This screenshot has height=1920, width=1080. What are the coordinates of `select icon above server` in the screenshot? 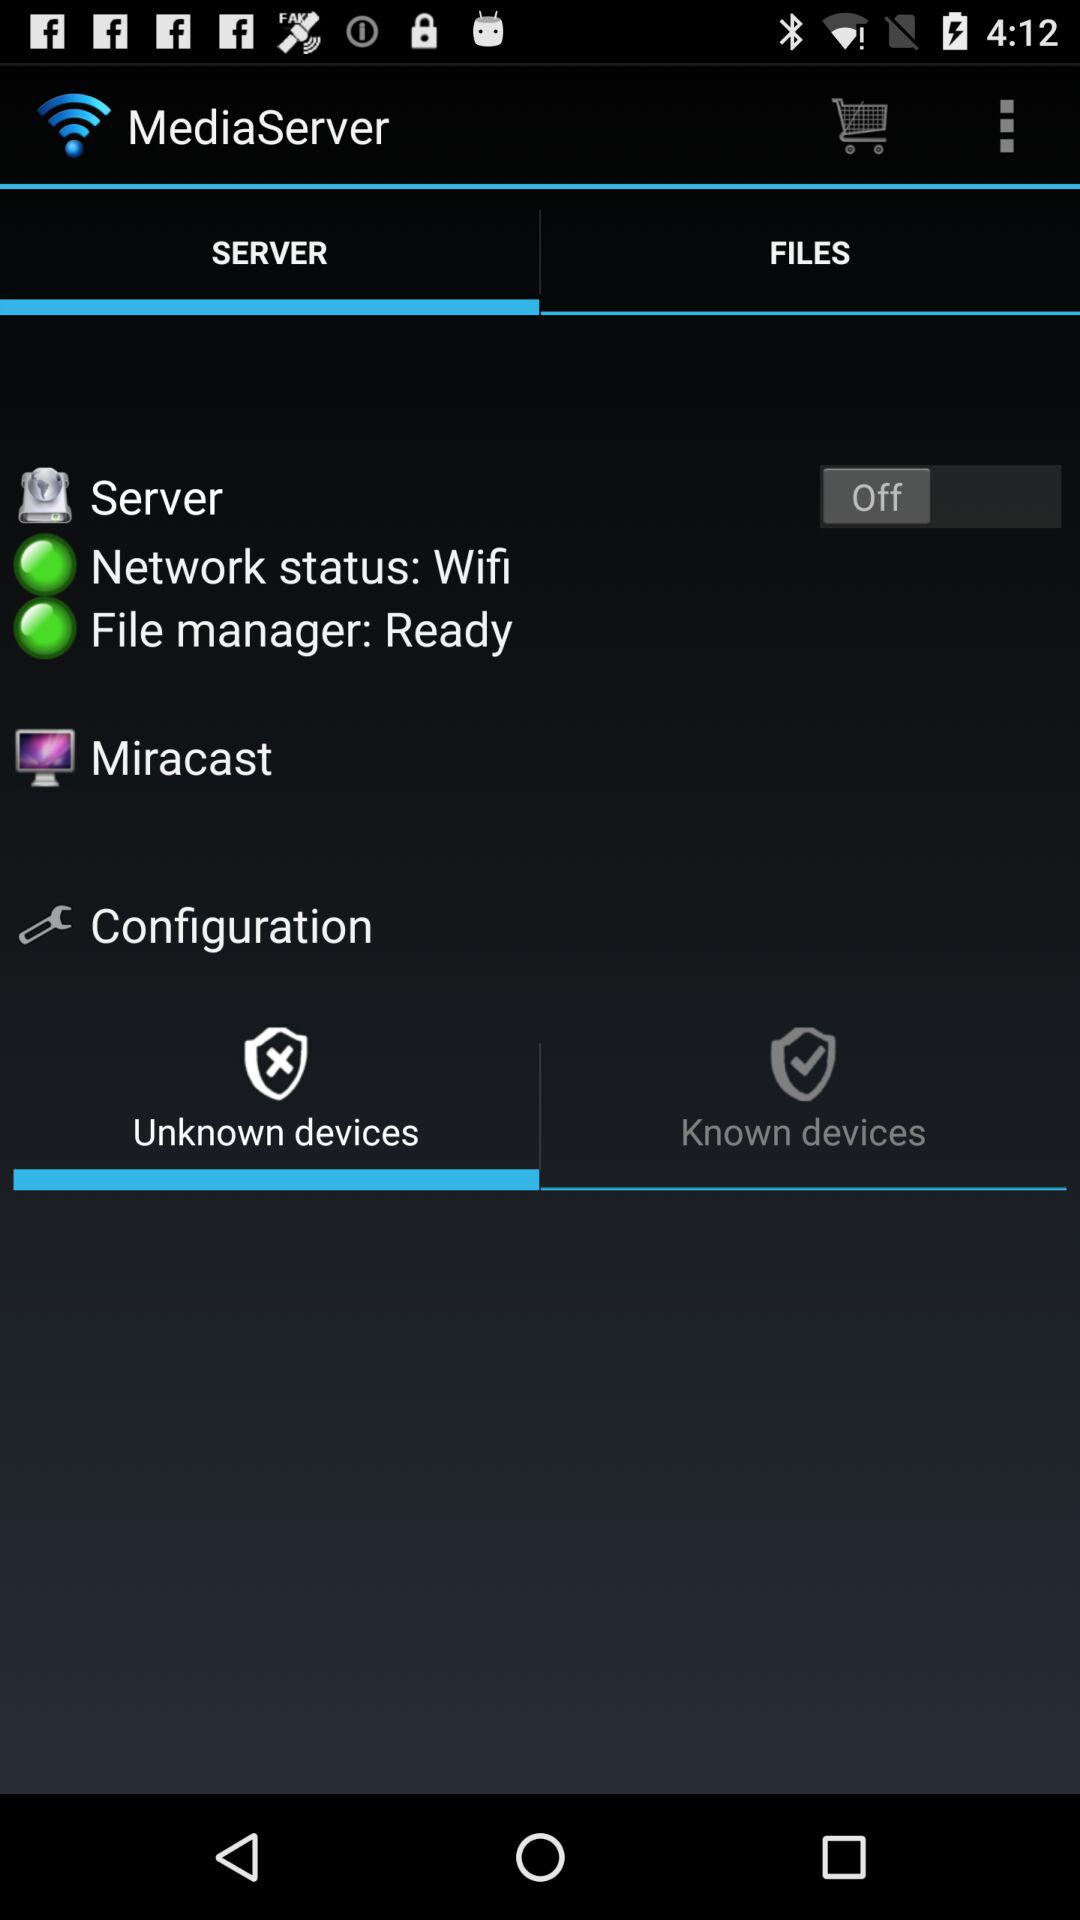 It's located at (1006, 126).